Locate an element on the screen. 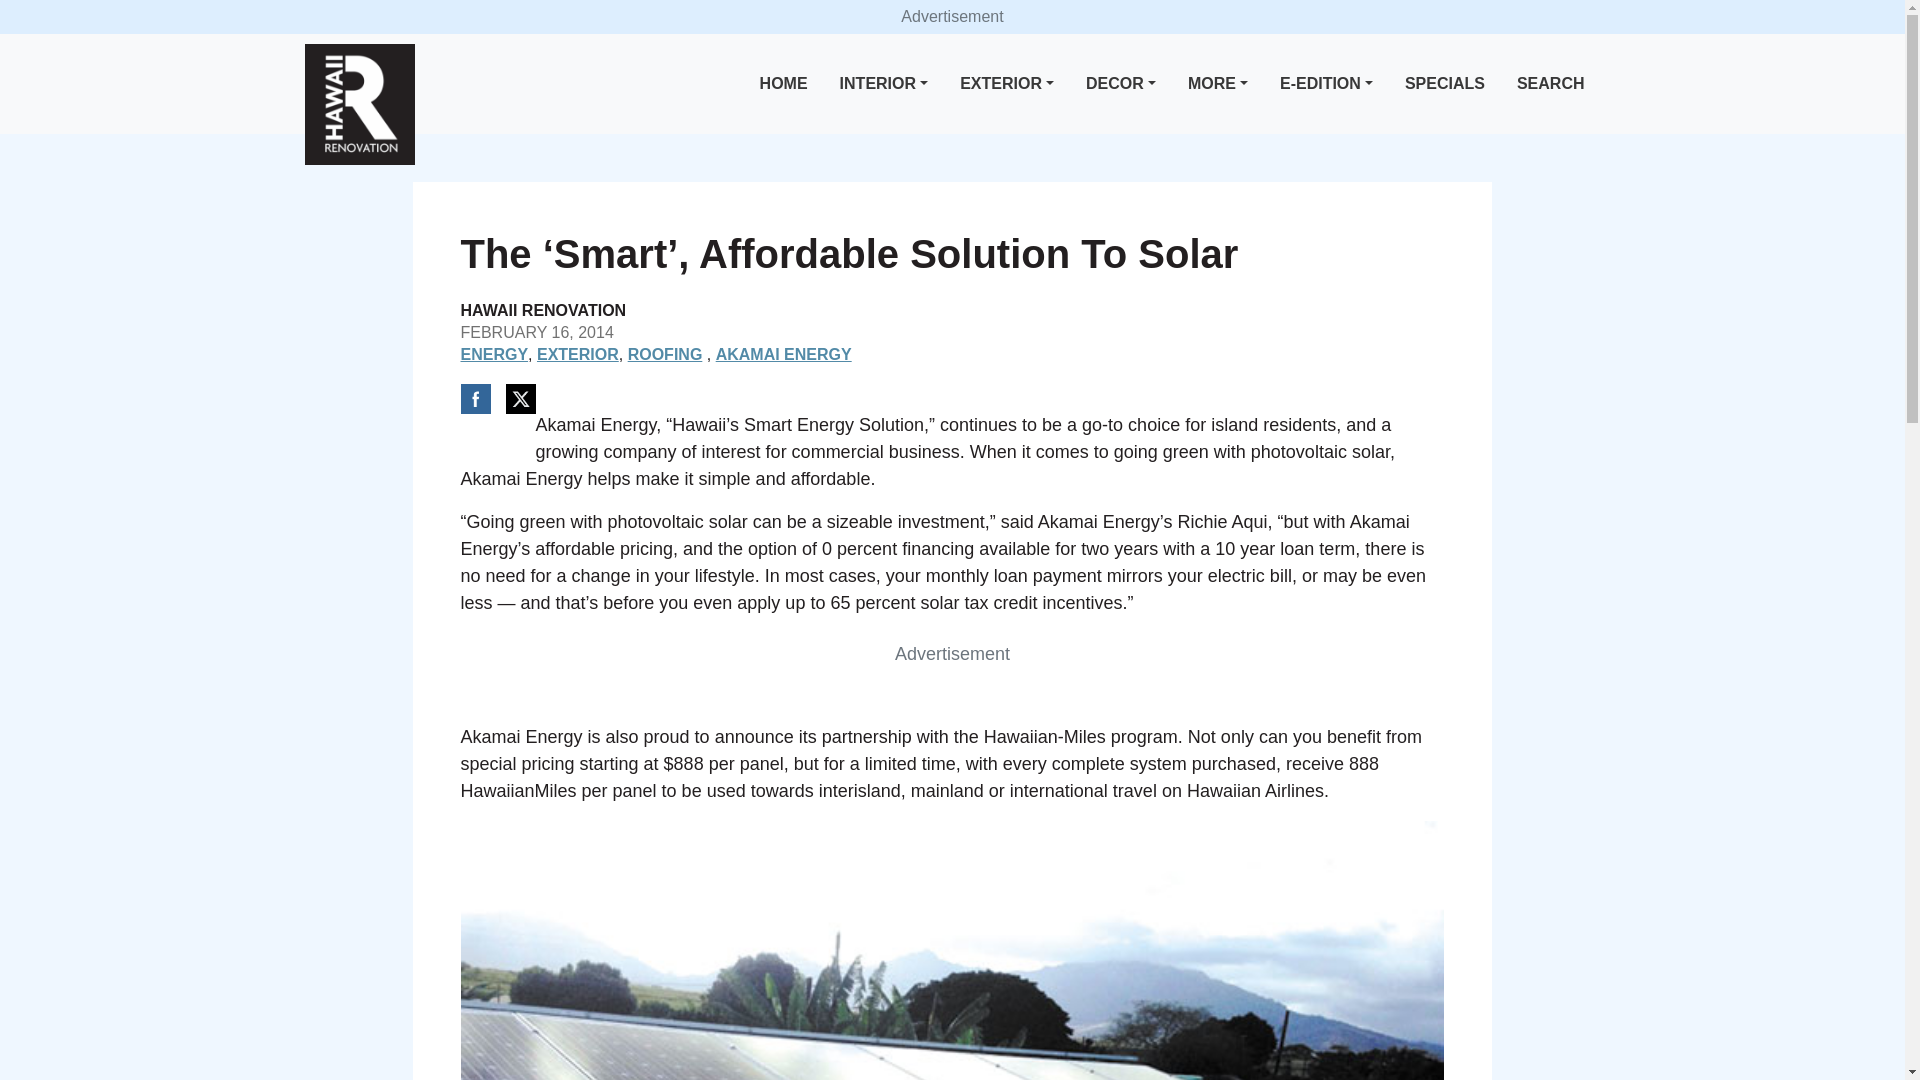 This screenshot has height=1080, width=1920. DECOR is located at coordinates (1120, 84).